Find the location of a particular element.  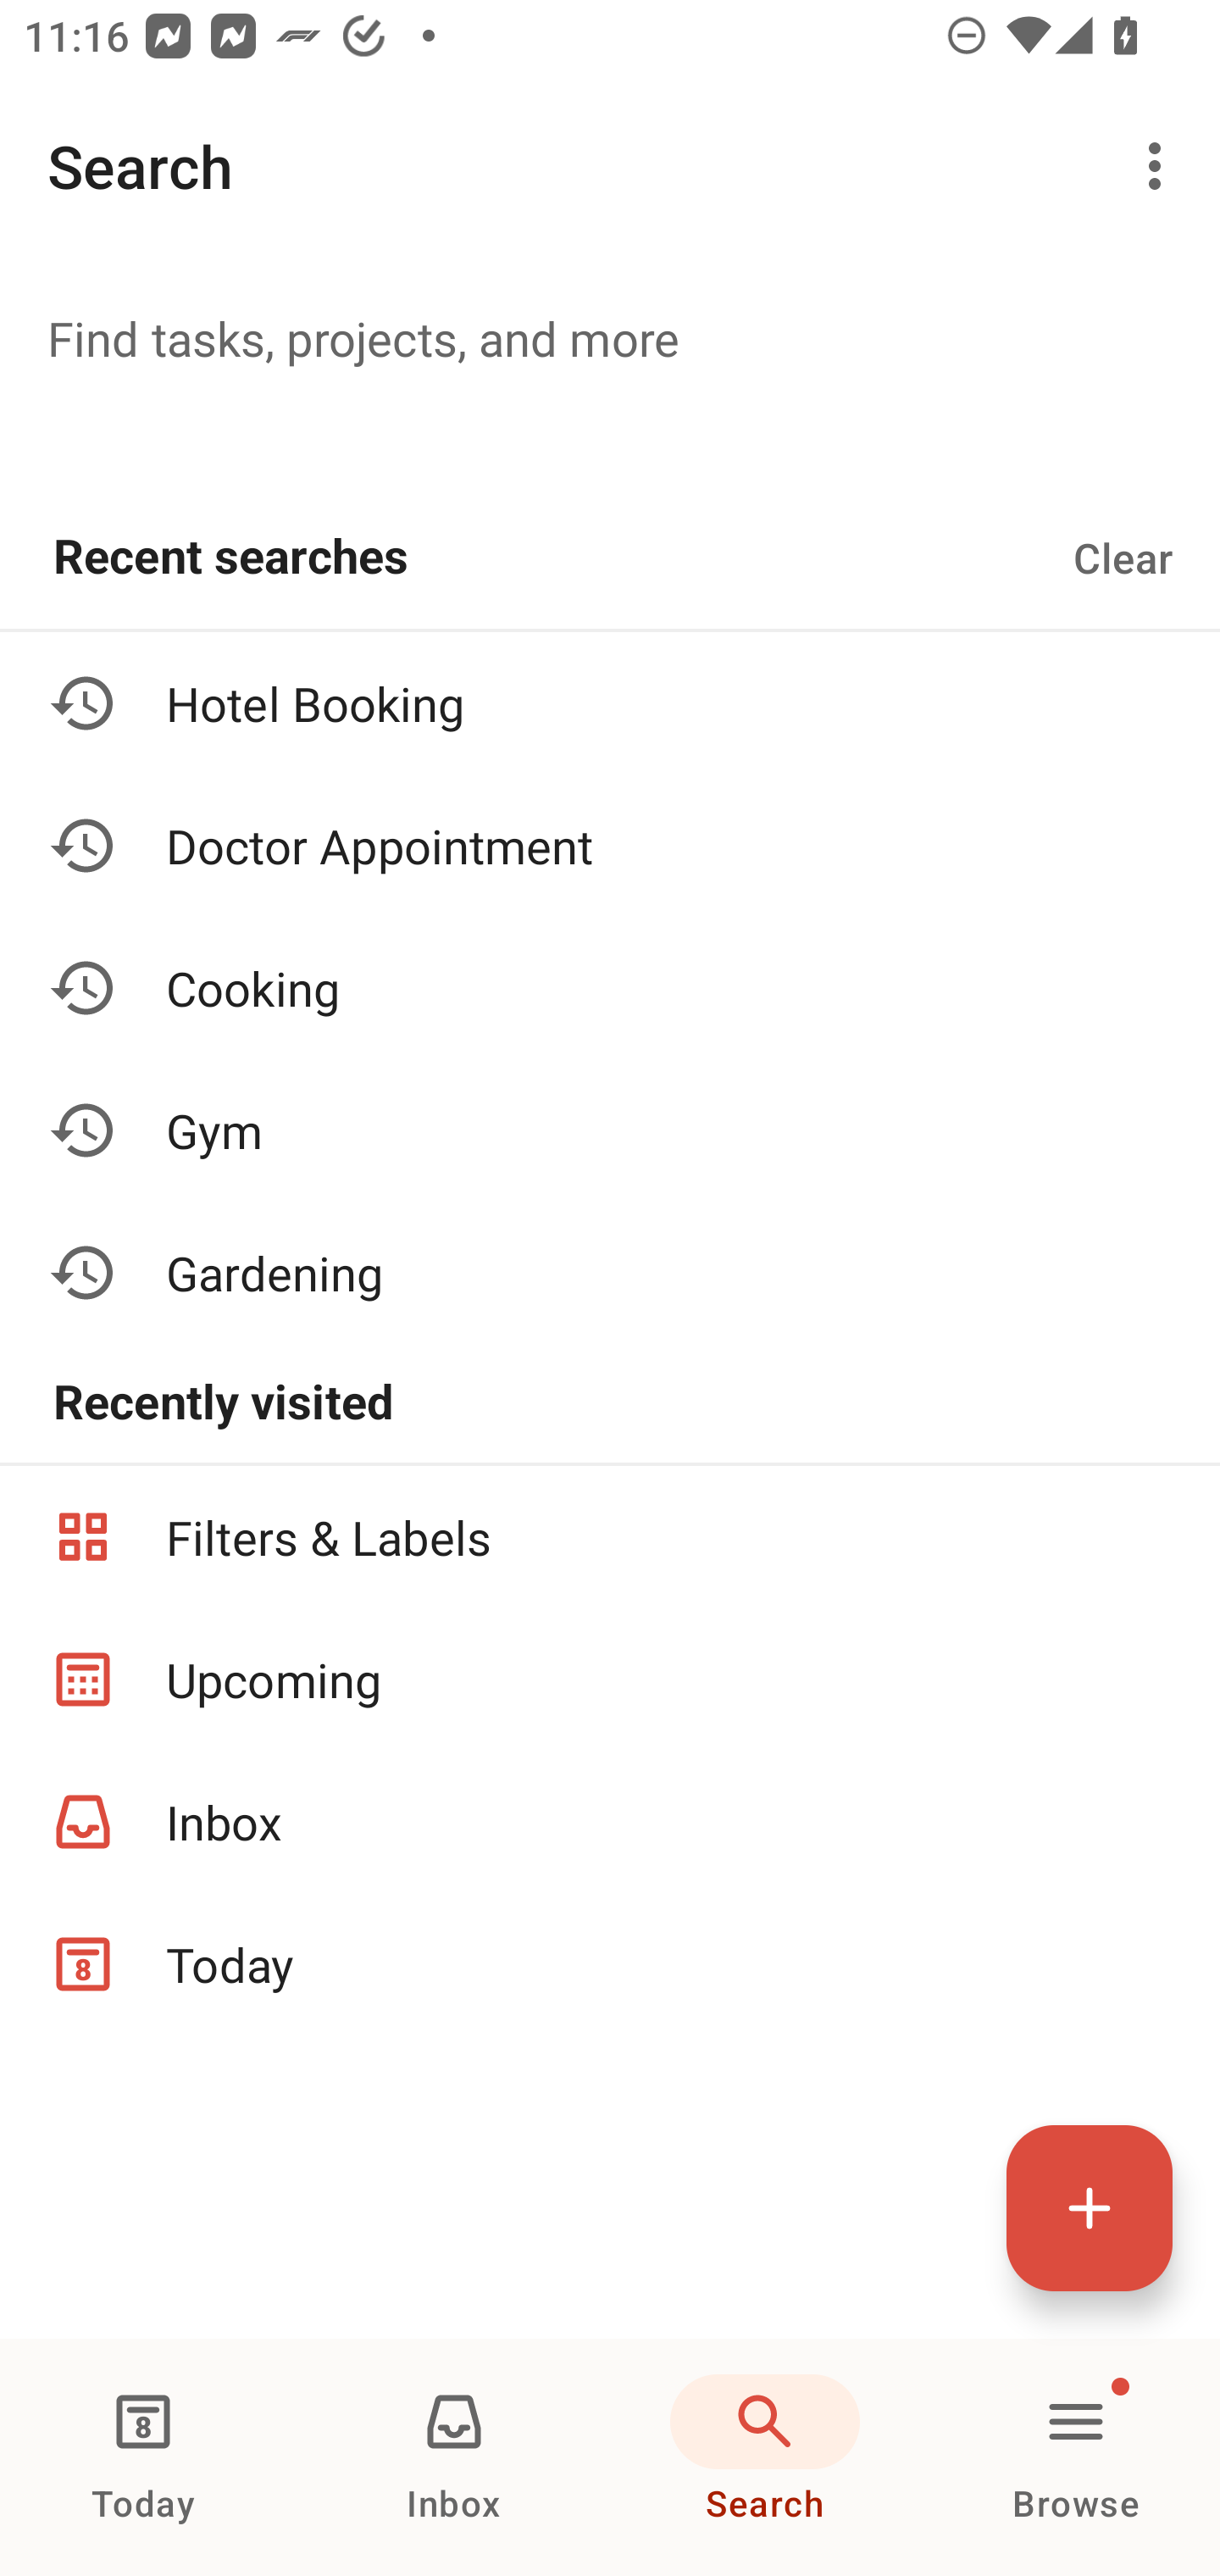

Browse is located at coordinates (1076, 2457).